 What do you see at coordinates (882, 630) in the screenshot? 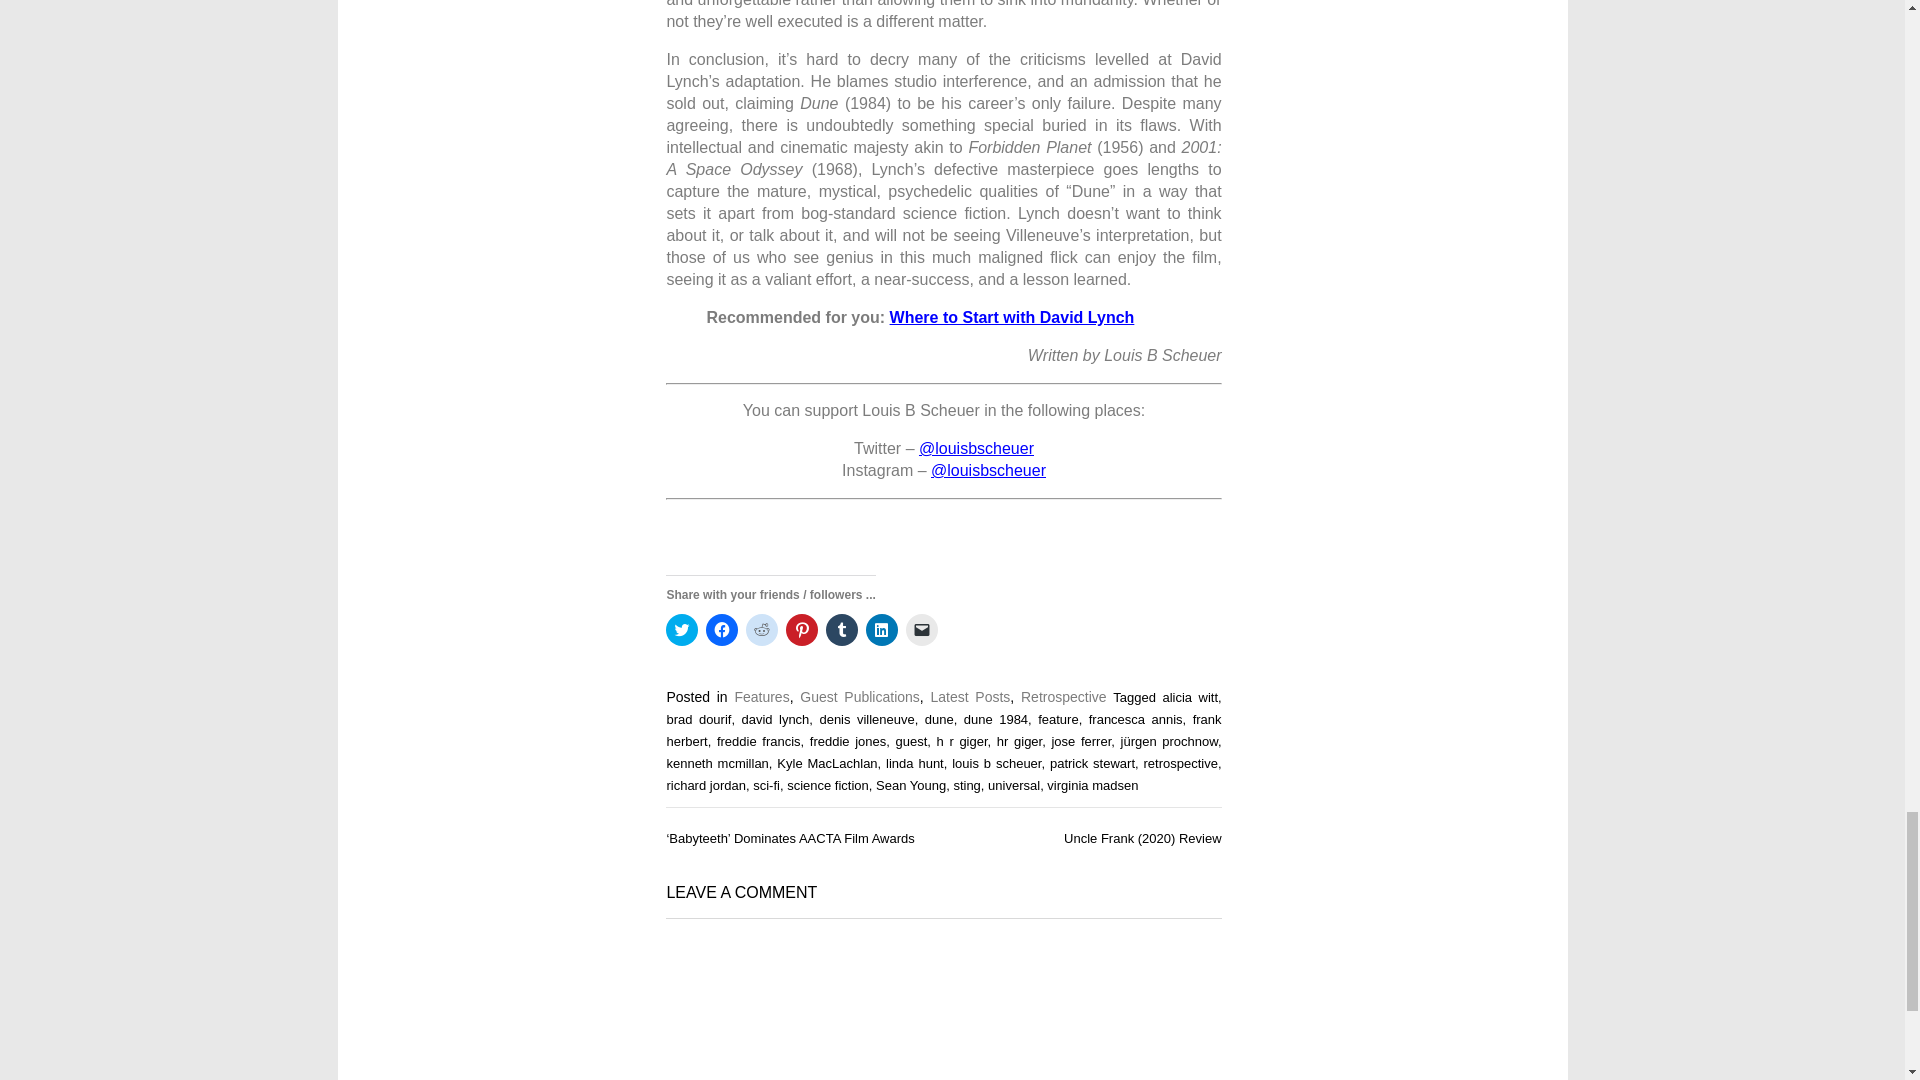
I see `Click to share on LinkedIn` at bounding box center [882, 630].